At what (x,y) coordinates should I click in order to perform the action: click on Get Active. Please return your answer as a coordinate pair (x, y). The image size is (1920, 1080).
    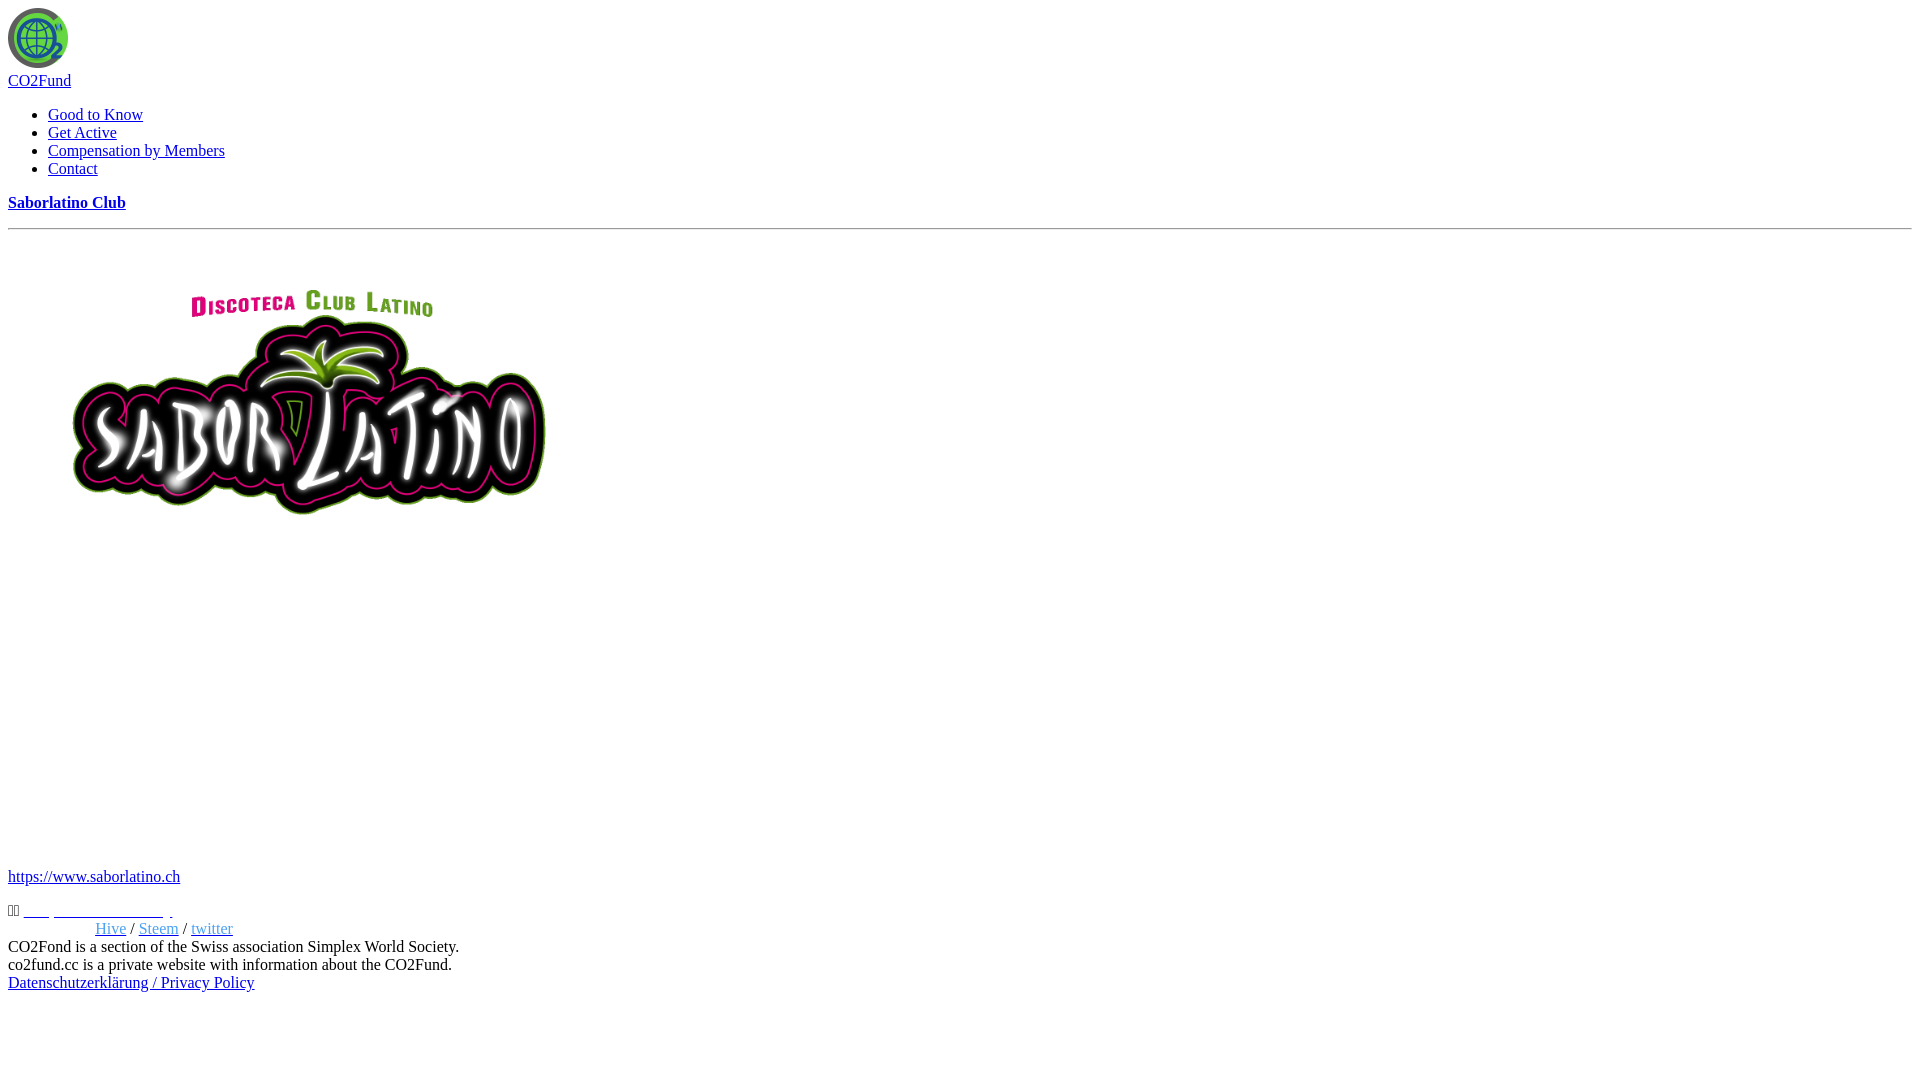
    Looking at the image, I should click on (82, 132).